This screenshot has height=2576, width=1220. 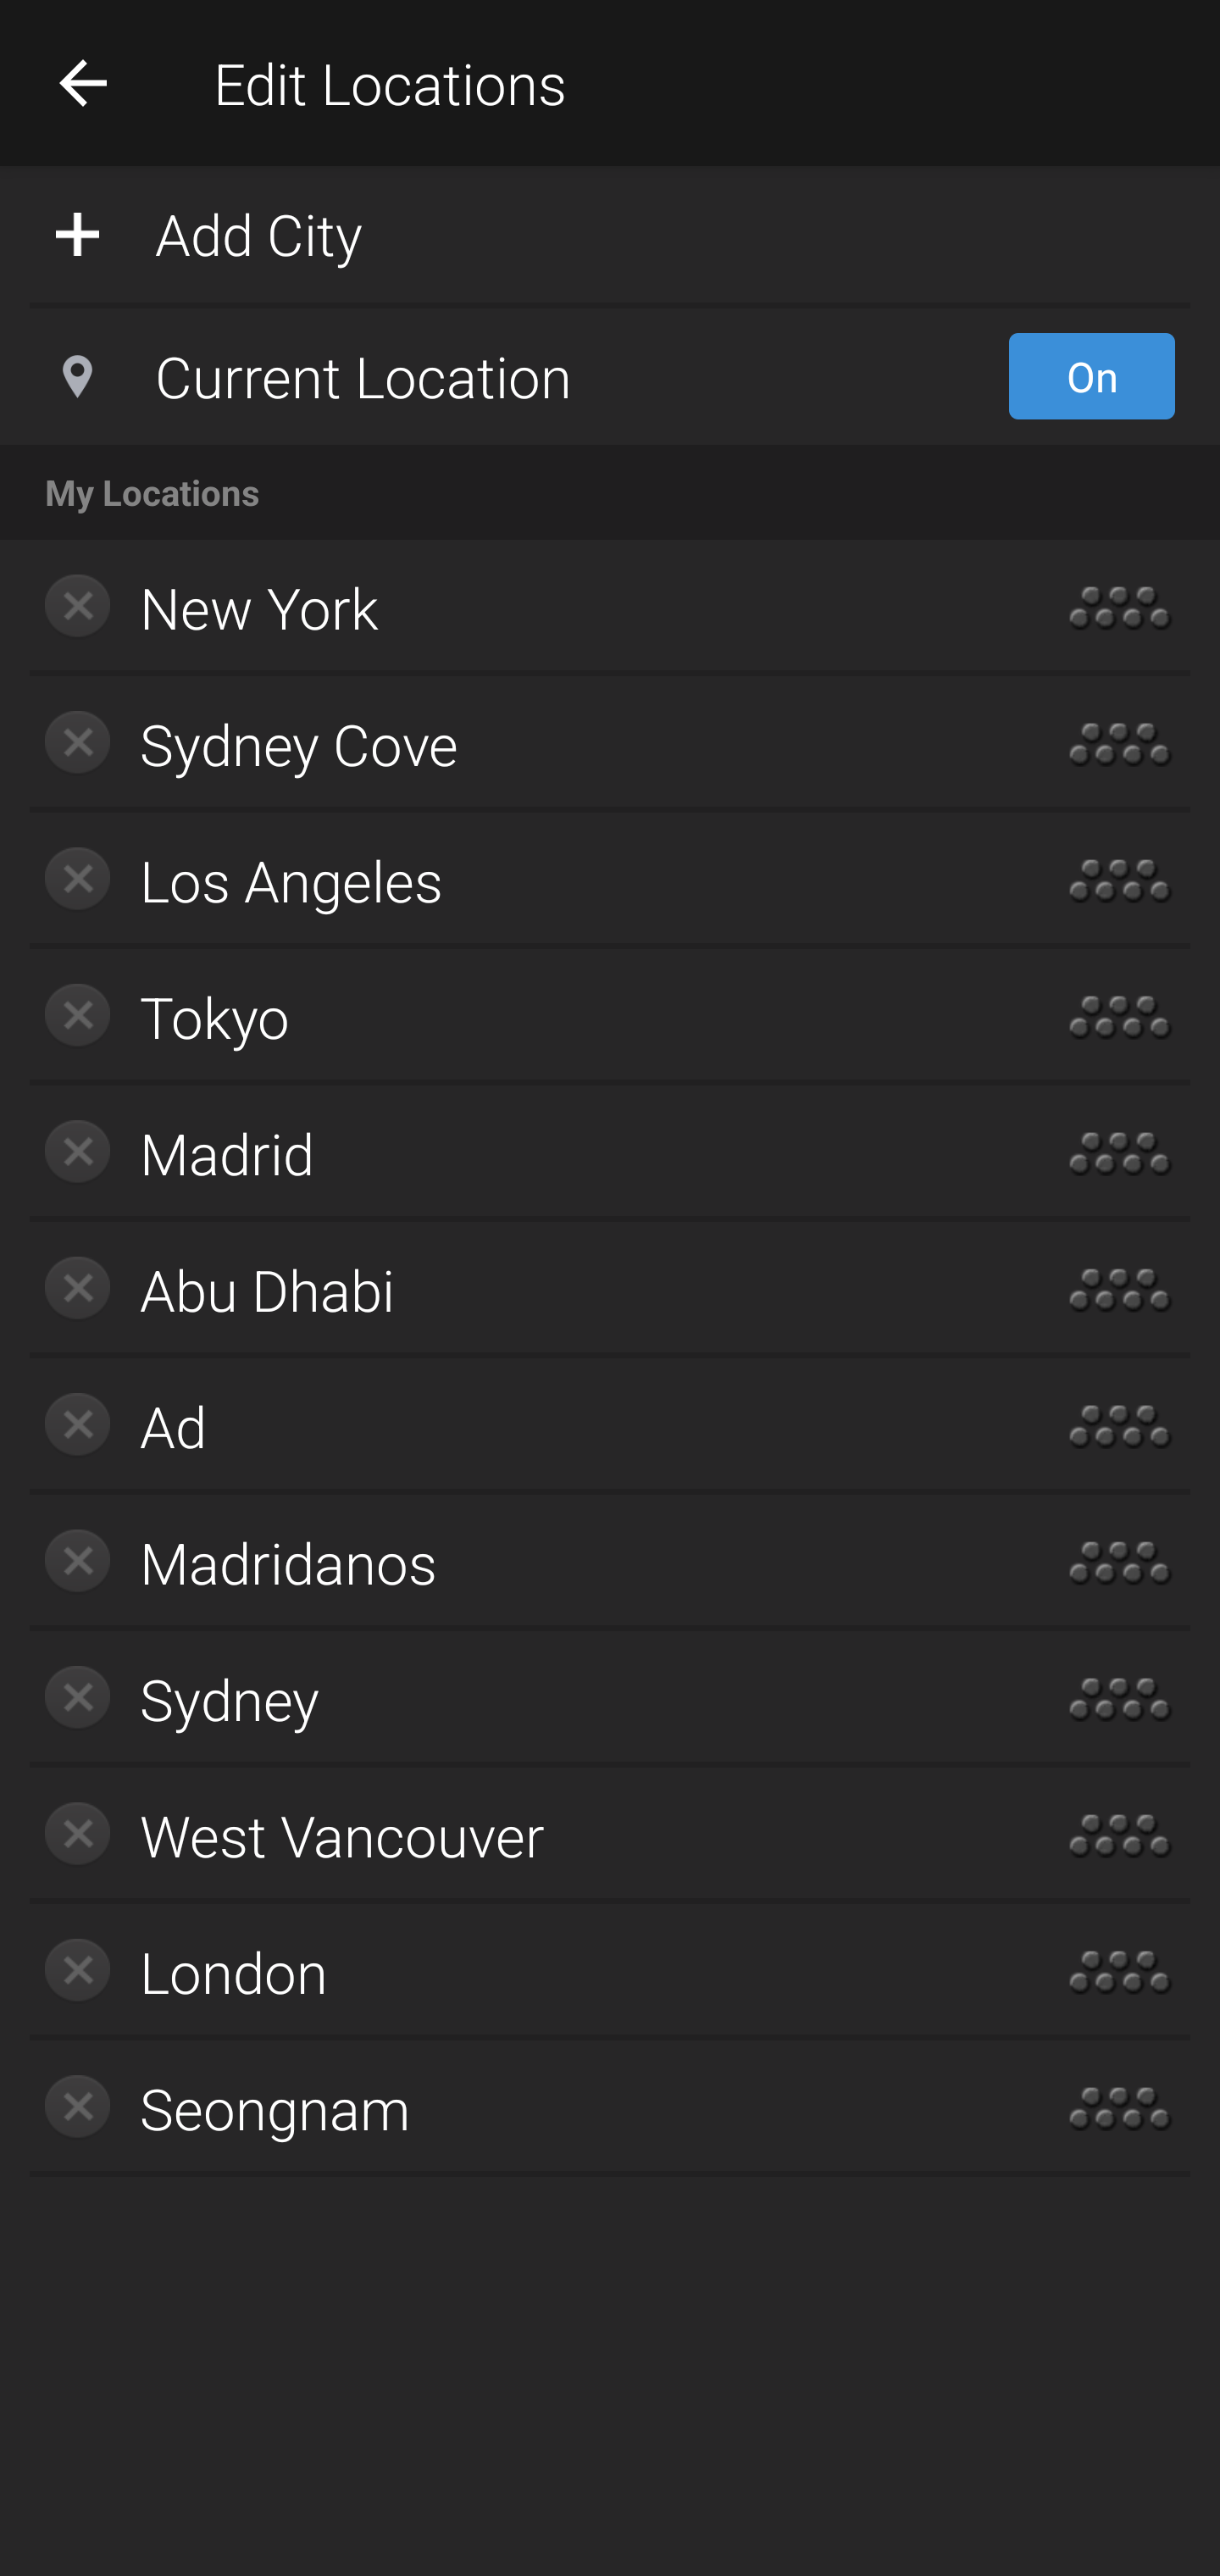 What do you see at coordinates (512, 2108) in the screenshot?
I see `Delete: Seongnam Seongnam` at bounding box center [512, 2108].